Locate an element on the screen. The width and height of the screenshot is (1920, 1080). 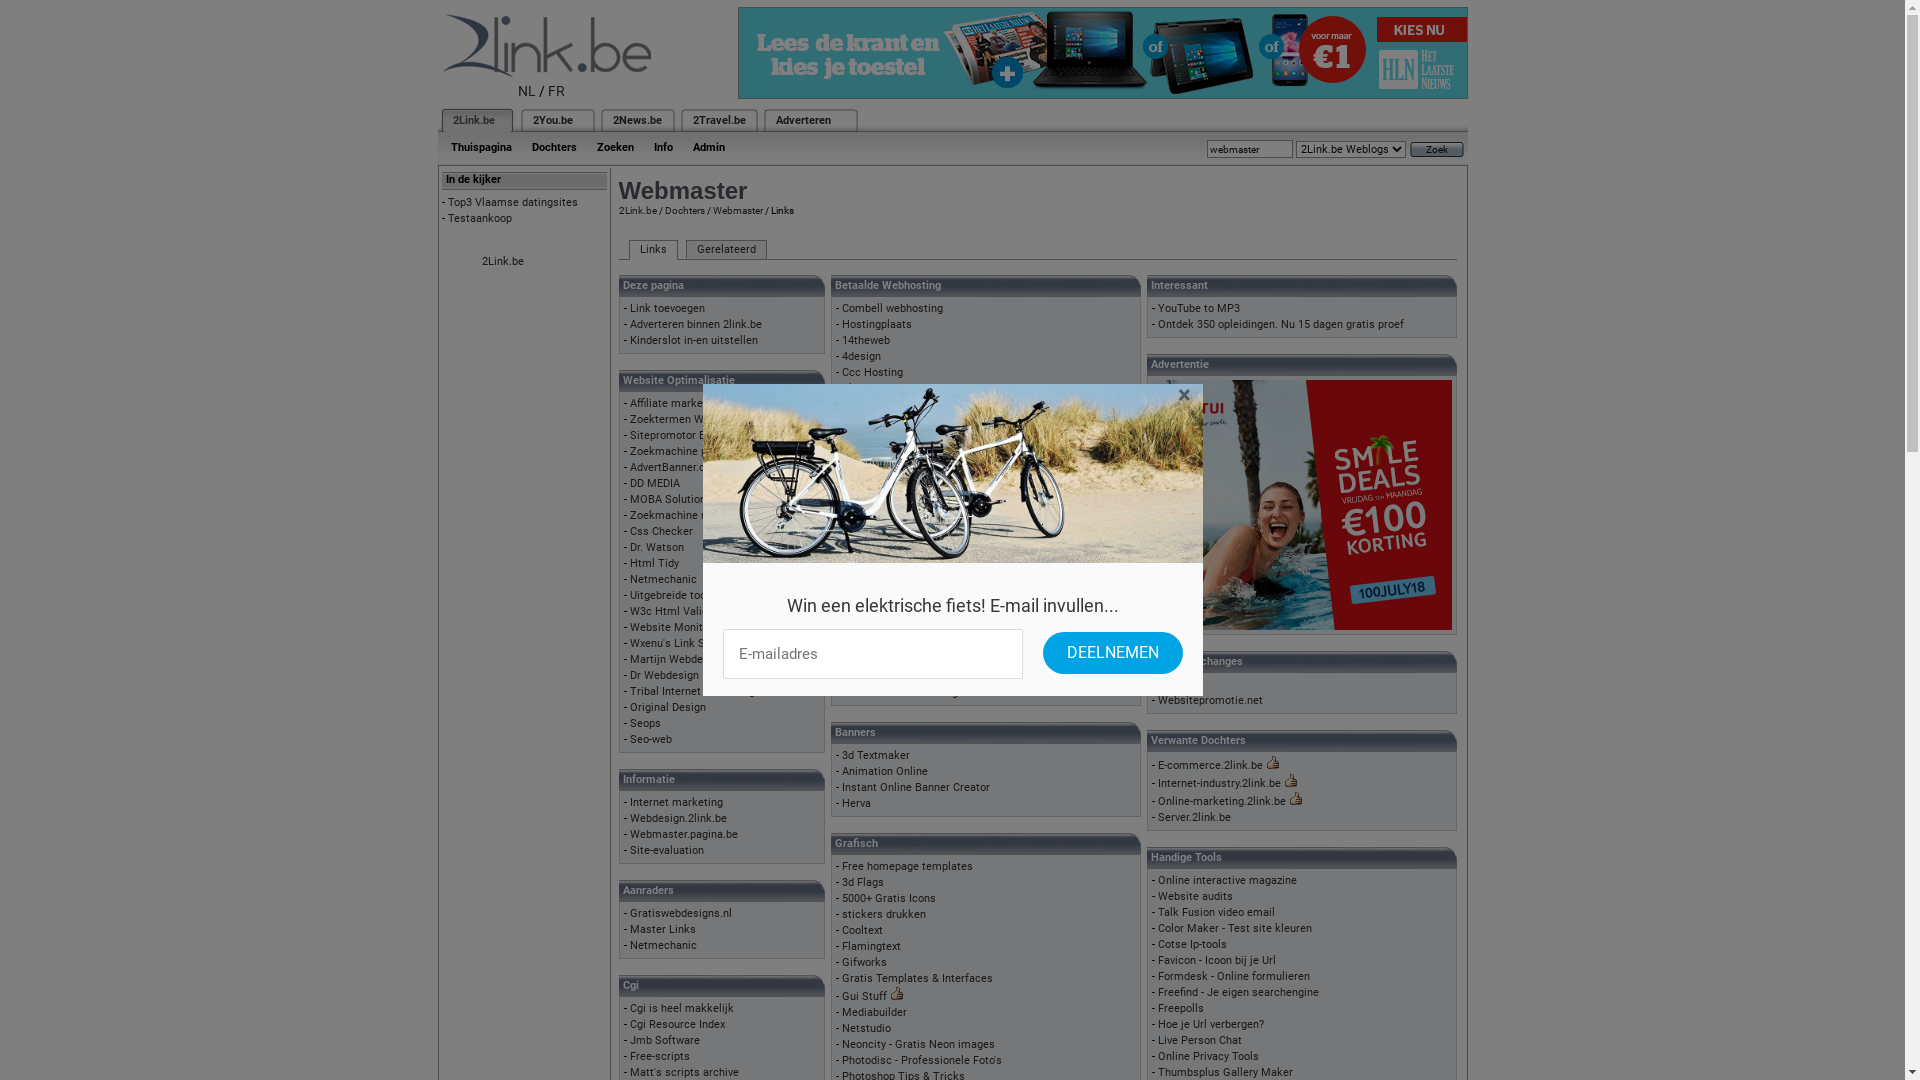
2Travel.be is located at coordinates (718, 120).